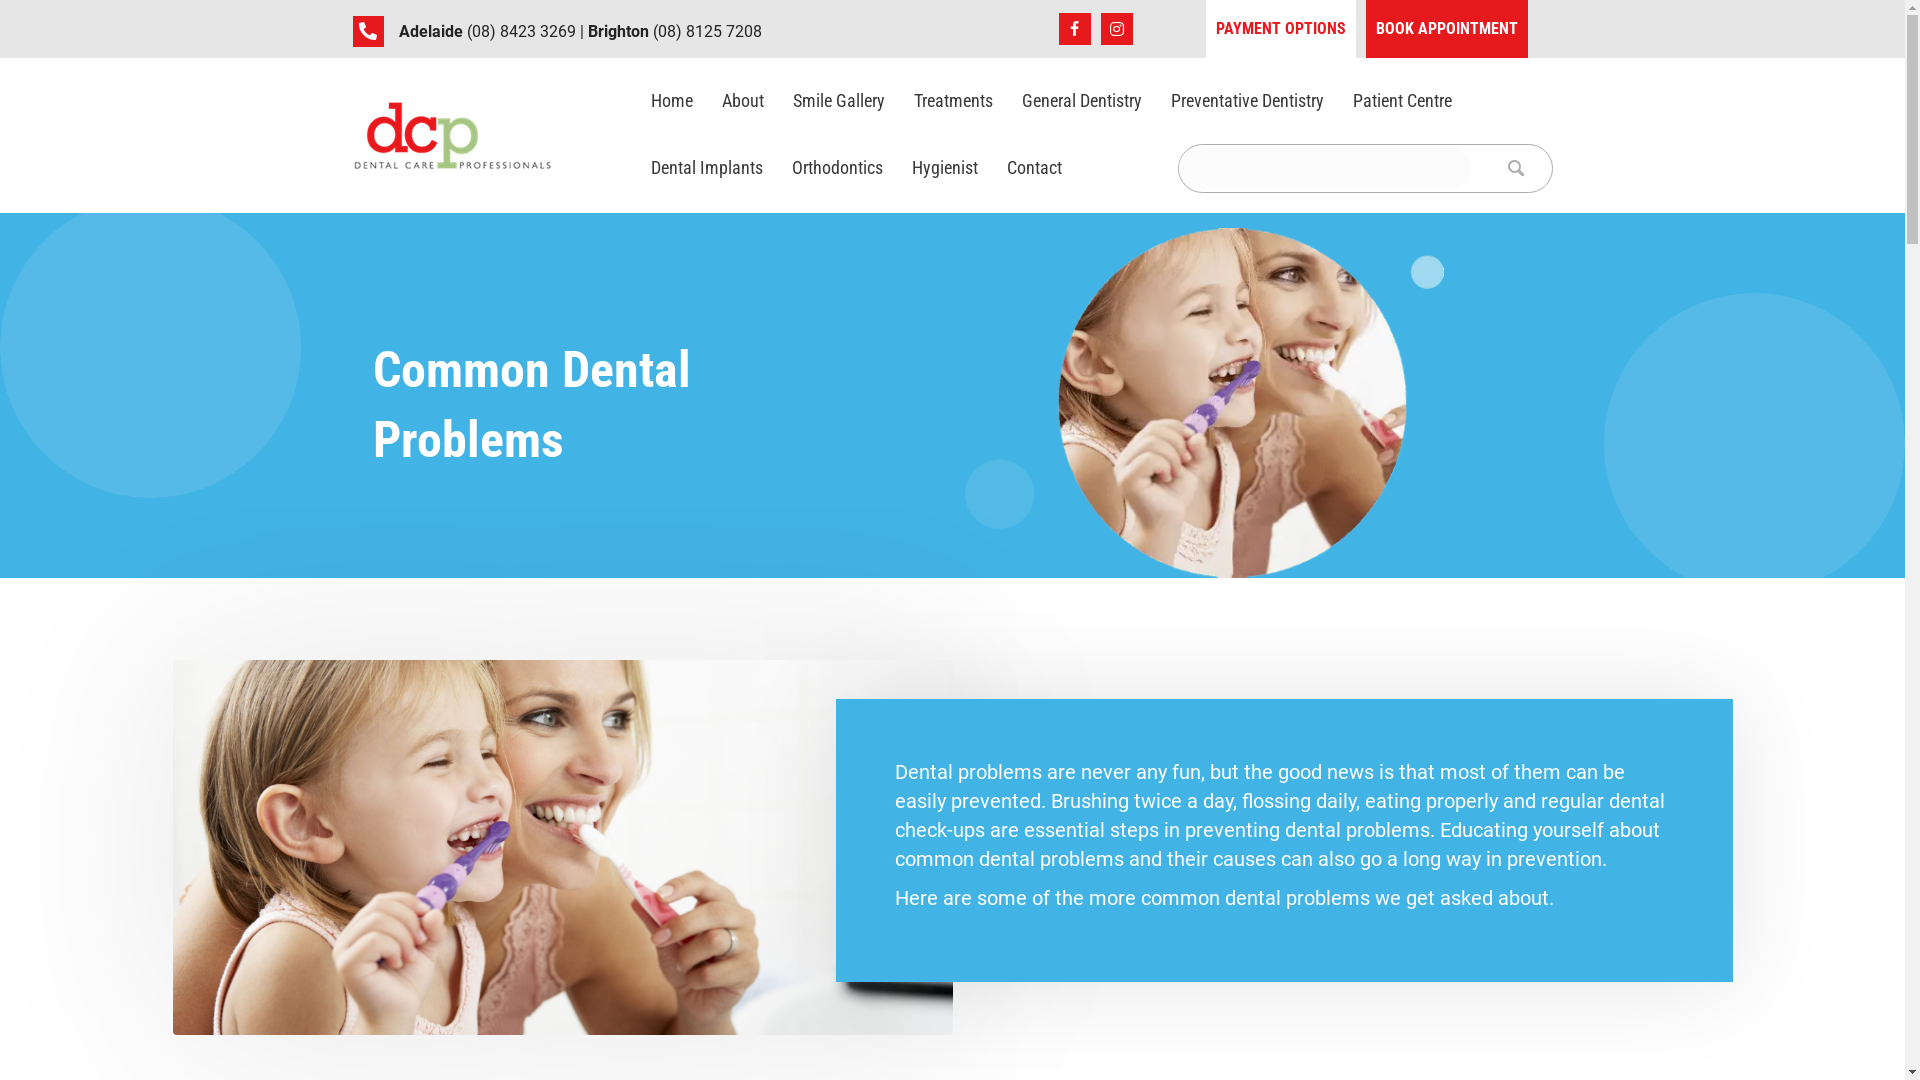 Image resolution: width=1920 pixels, height=1080 pixels. What do you see at coordinates (706, 168) in the screenshot?
I see `Dental Implants` at bounding box center [706, 168].